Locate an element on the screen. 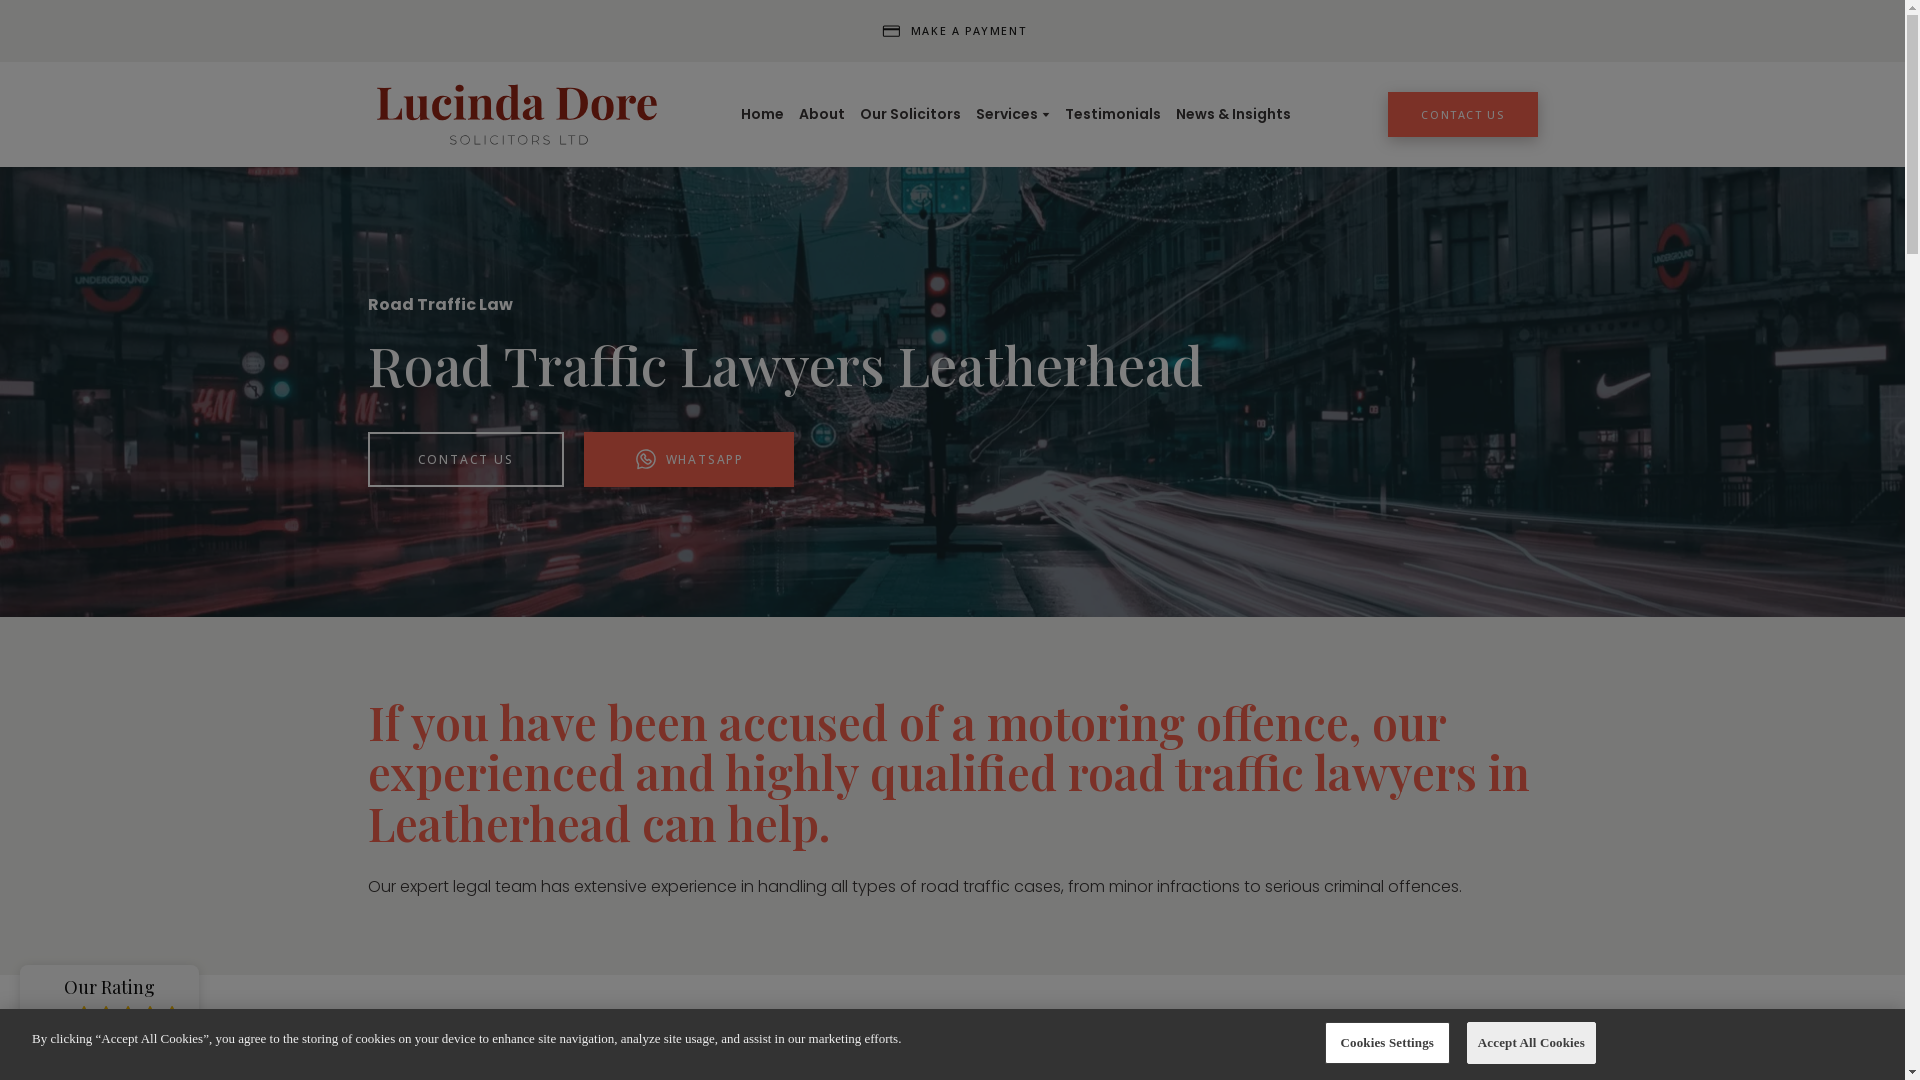 This screenshot has height=1080, width=1920. MAKE A PAYMENT is located at coordinates (953, 30).